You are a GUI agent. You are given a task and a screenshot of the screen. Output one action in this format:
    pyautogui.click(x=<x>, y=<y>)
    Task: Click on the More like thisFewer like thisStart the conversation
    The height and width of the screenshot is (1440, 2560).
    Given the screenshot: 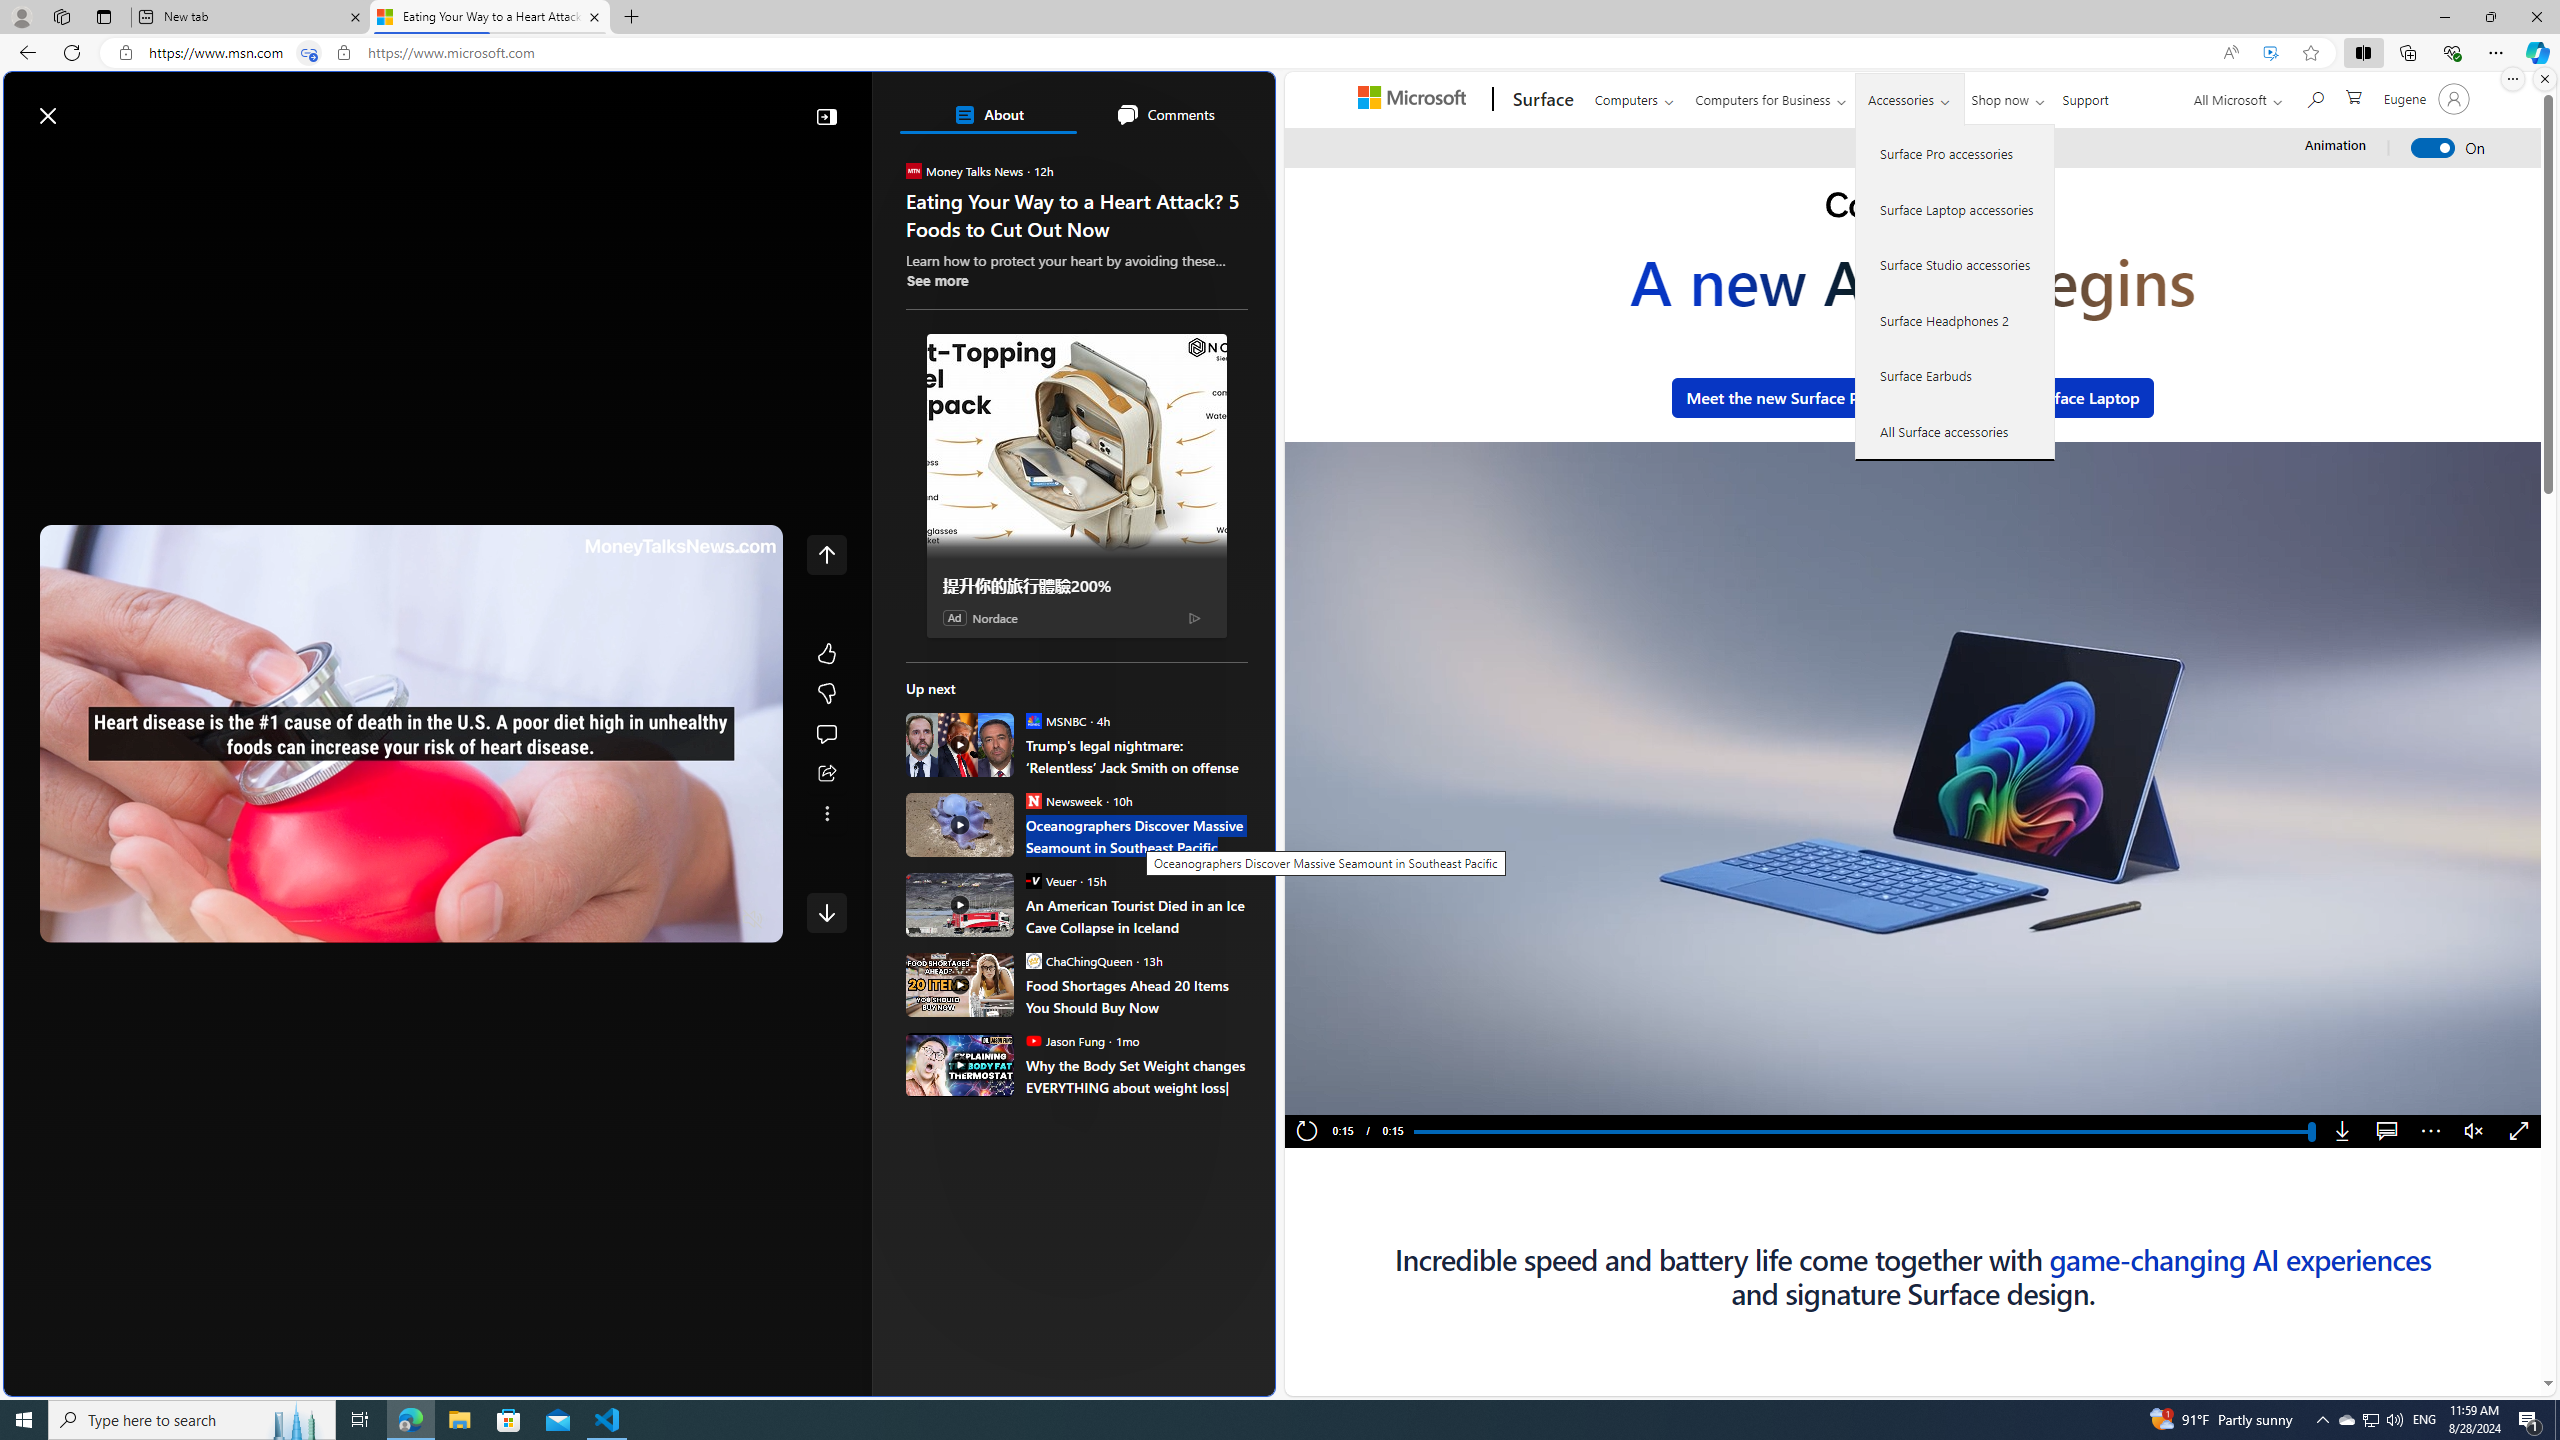 What is the action you would take?
    pyautogui.click(x=826, y=694)
    